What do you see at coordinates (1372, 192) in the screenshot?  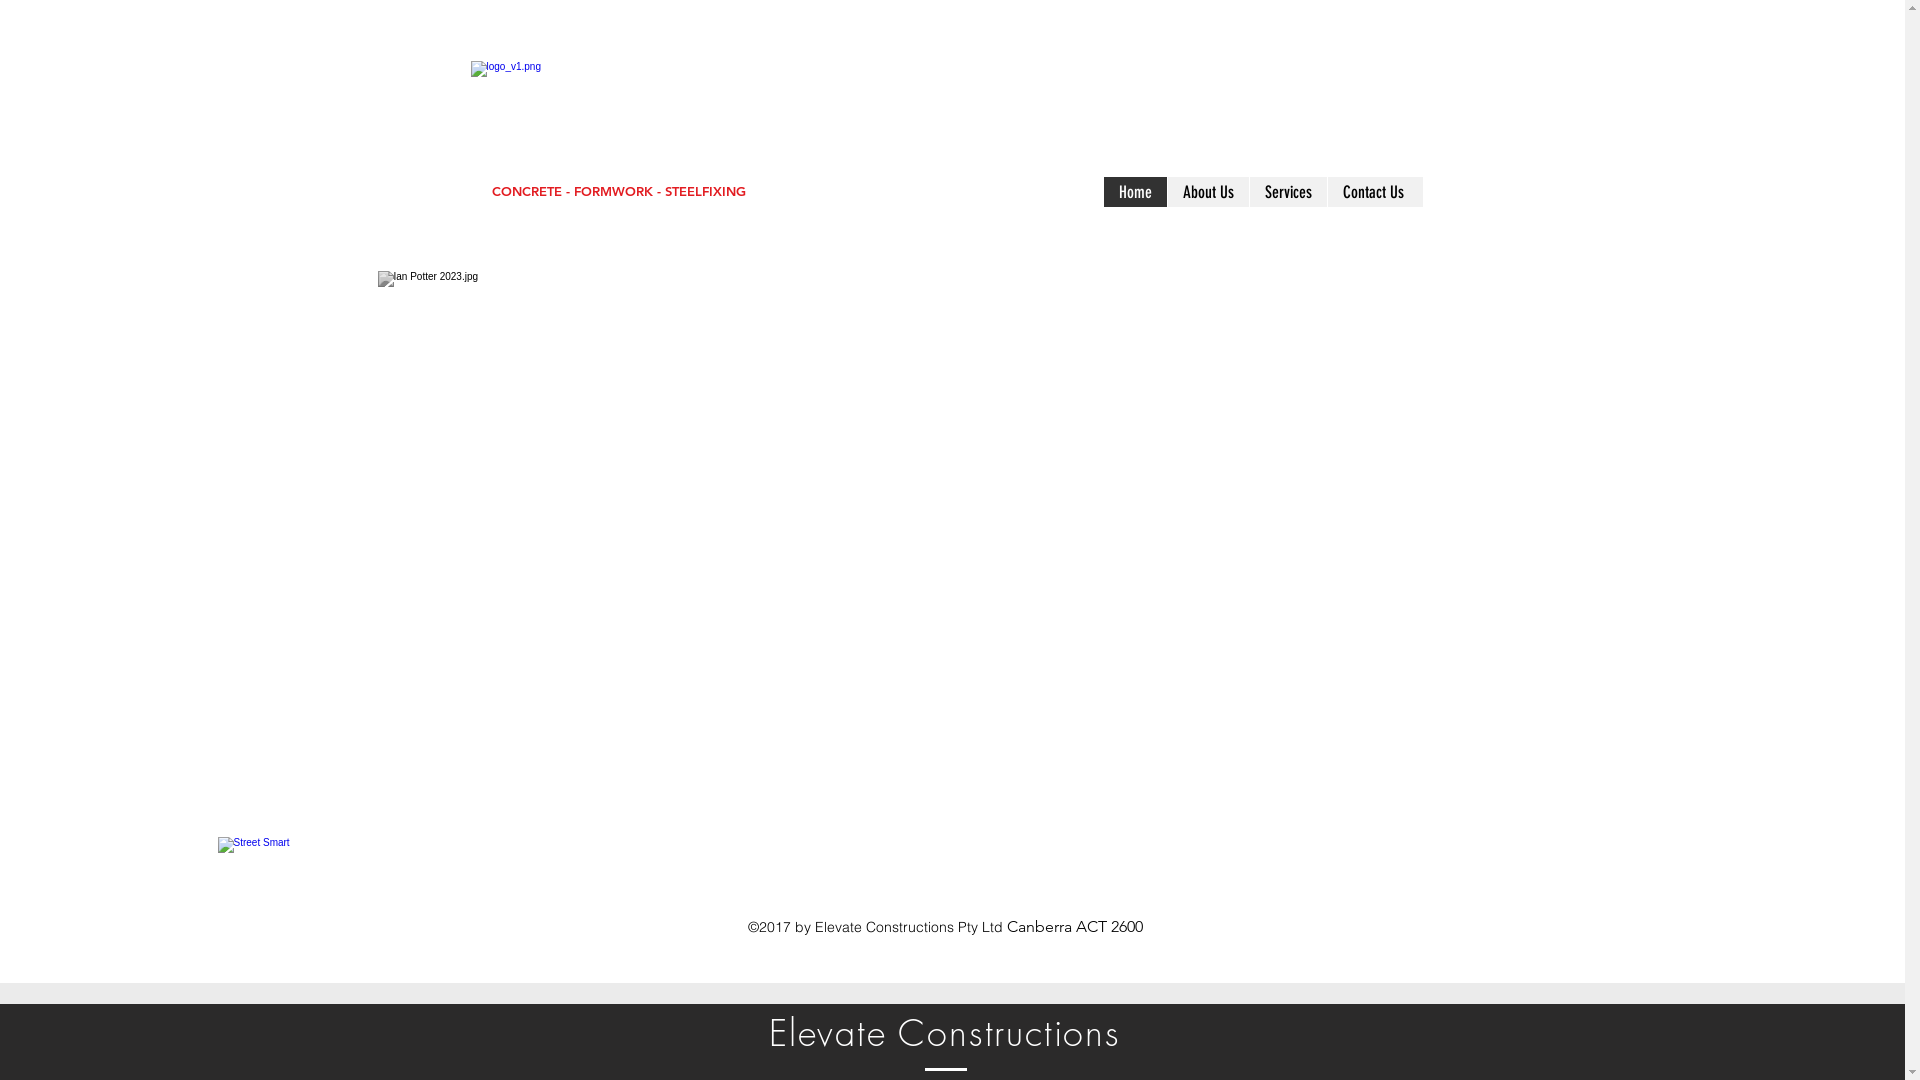 I see `Contact Us` at bounding box center [1372, 192].